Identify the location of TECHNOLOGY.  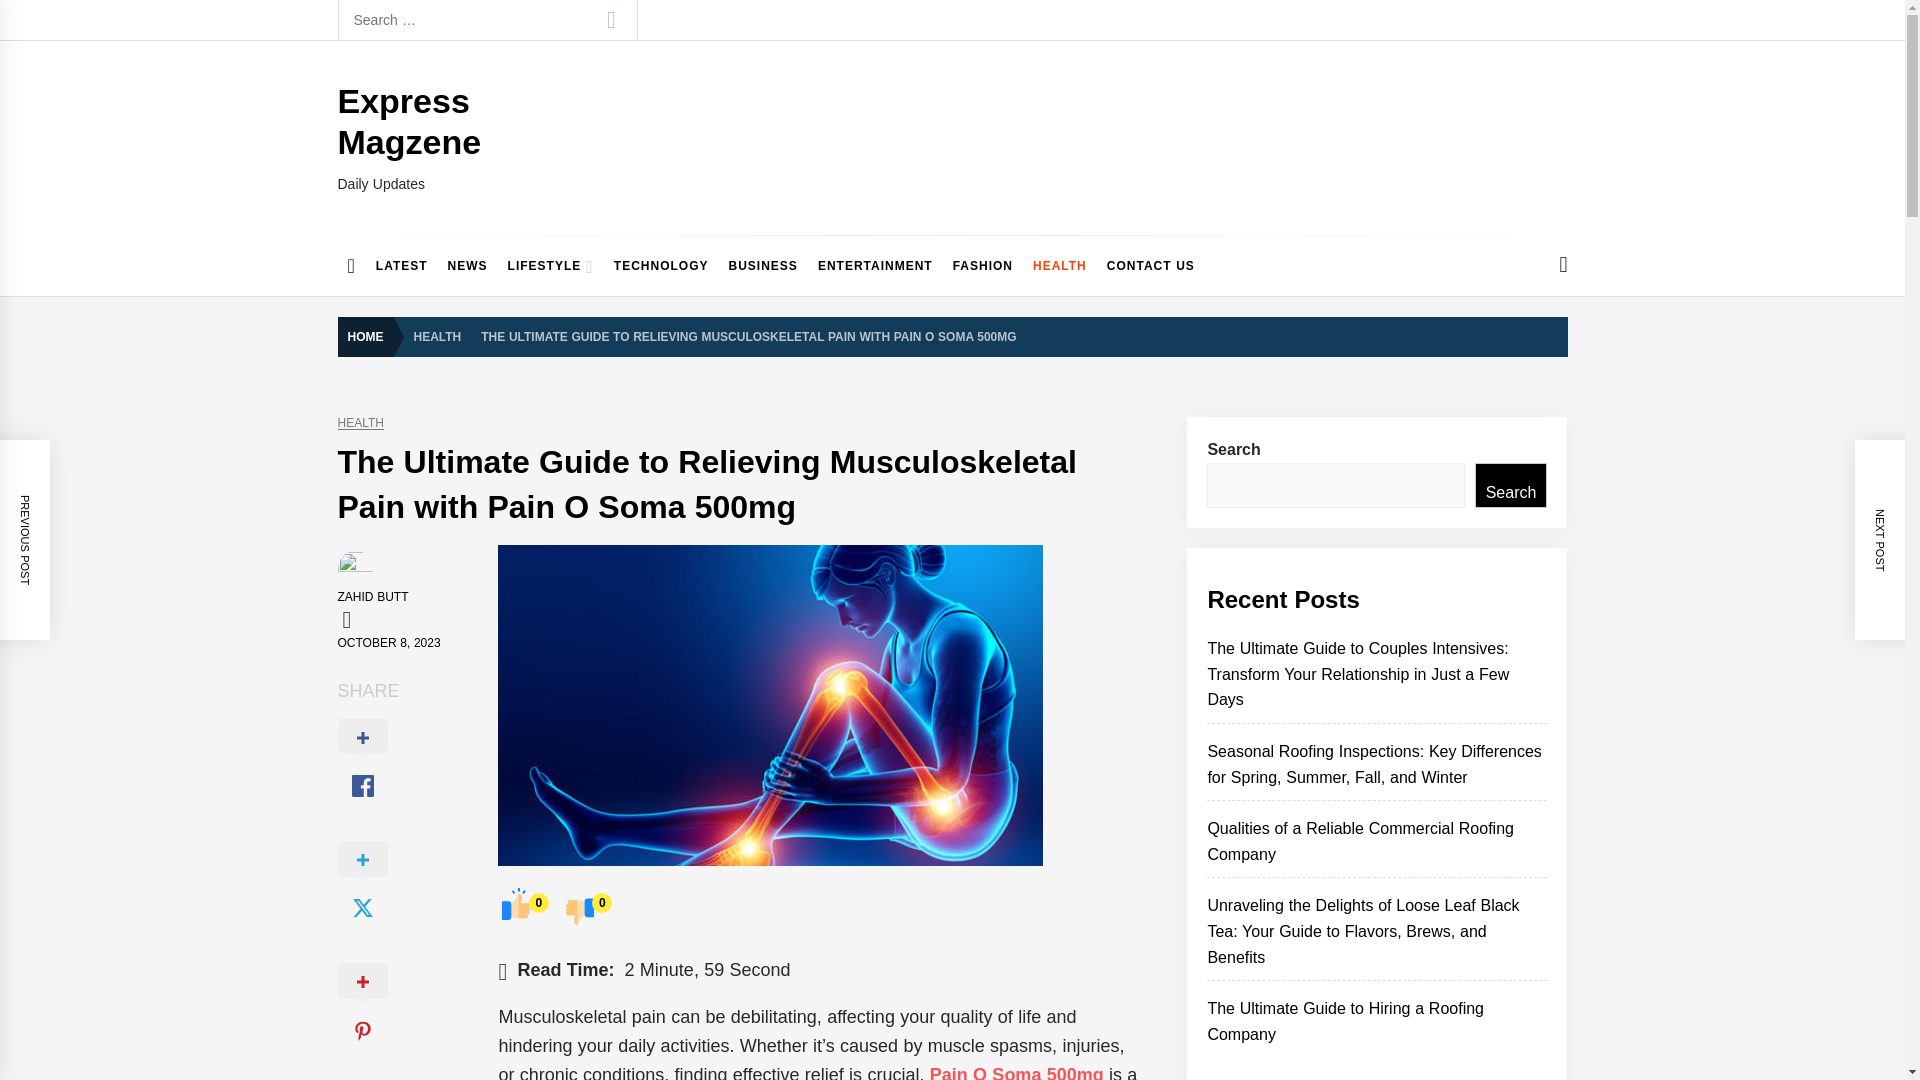
(661, 266).